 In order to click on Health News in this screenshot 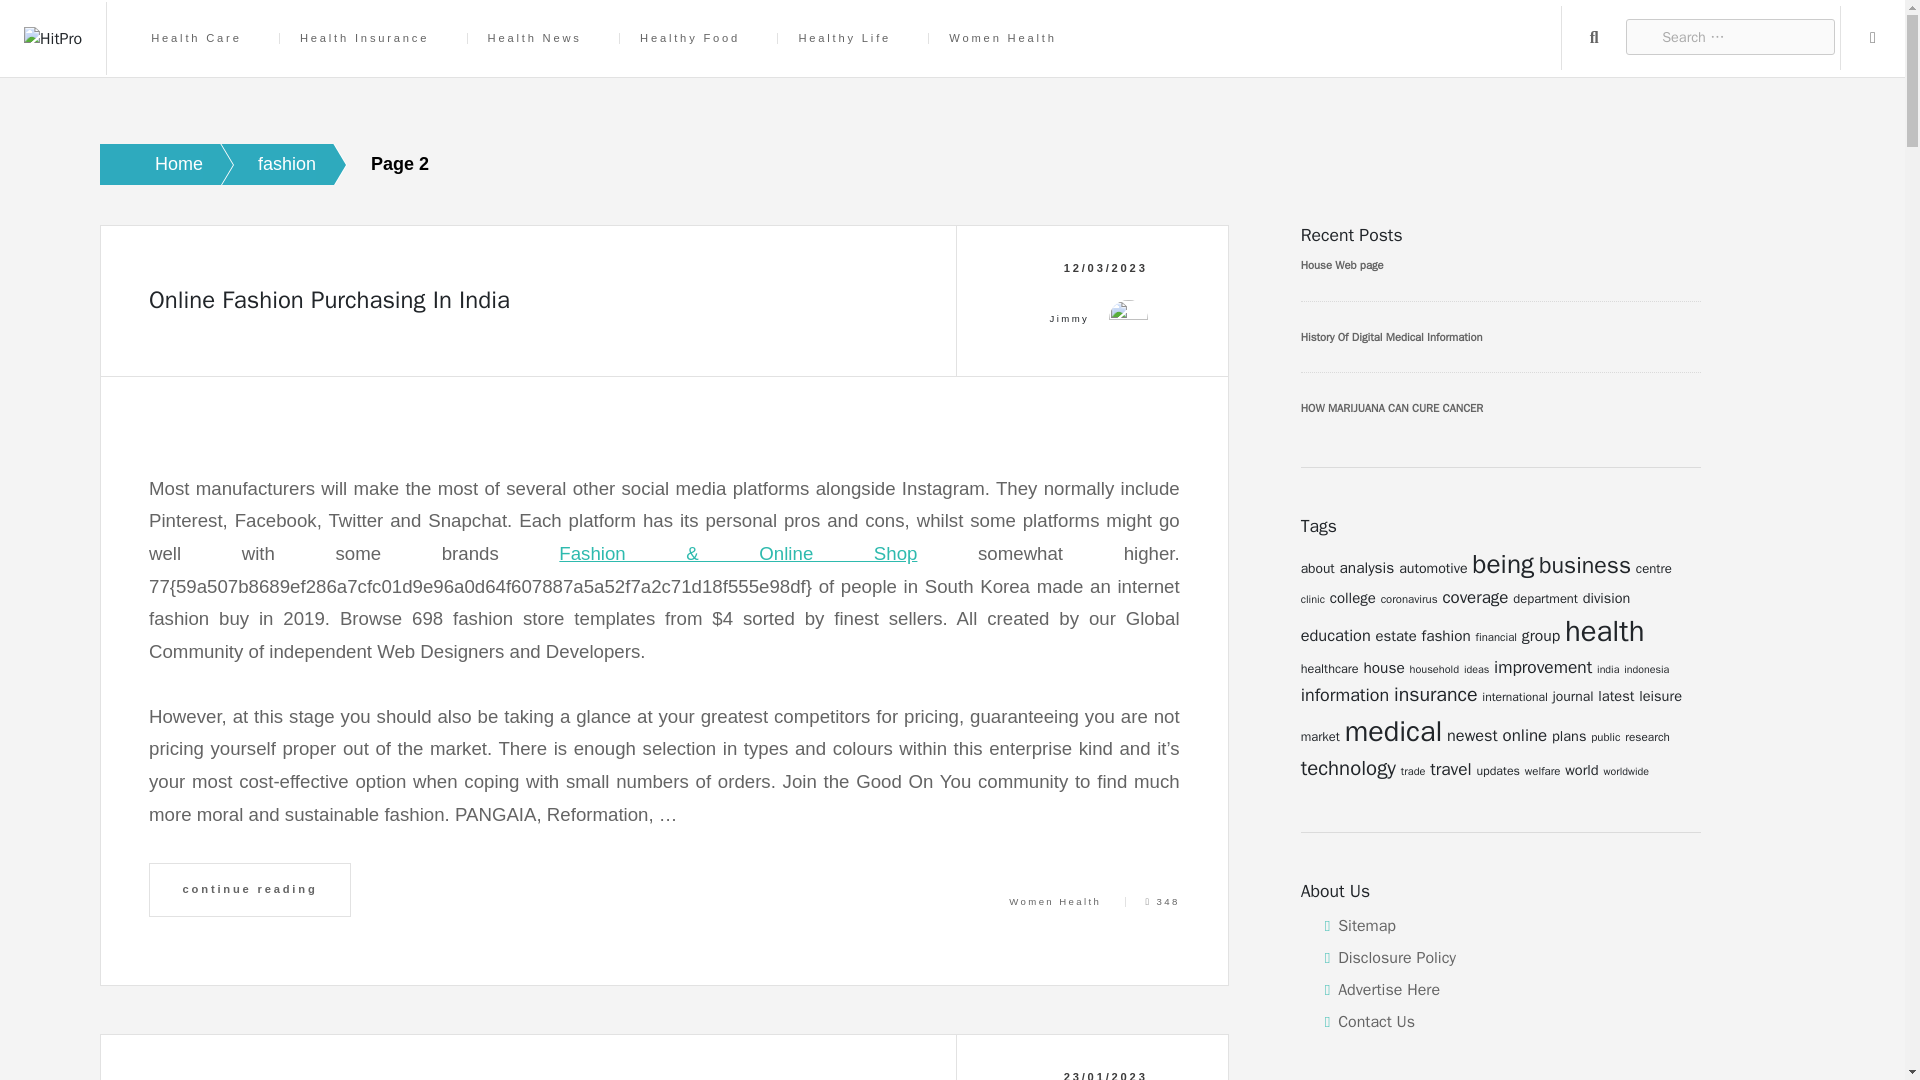, I will do `click(534, 38)`.